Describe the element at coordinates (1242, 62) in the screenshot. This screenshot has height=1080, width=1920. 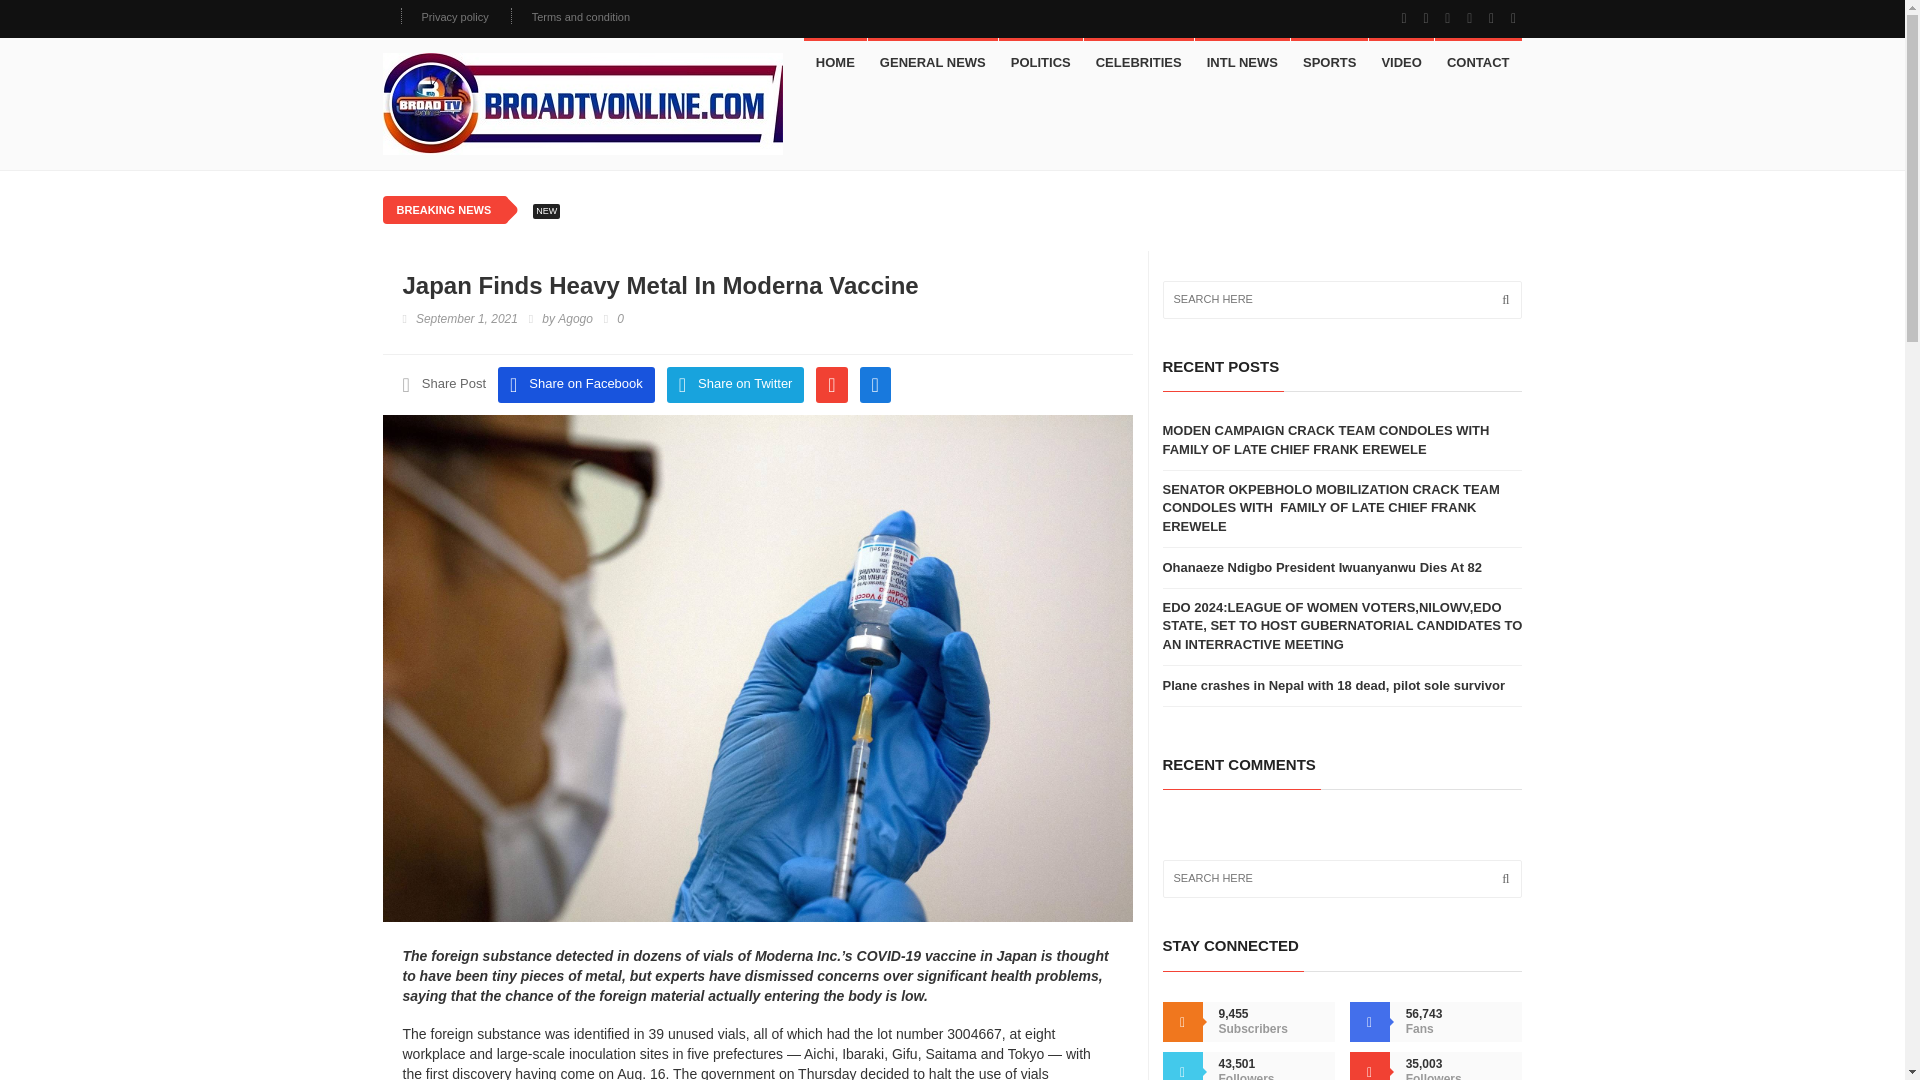
I see `Intl News` at that location.